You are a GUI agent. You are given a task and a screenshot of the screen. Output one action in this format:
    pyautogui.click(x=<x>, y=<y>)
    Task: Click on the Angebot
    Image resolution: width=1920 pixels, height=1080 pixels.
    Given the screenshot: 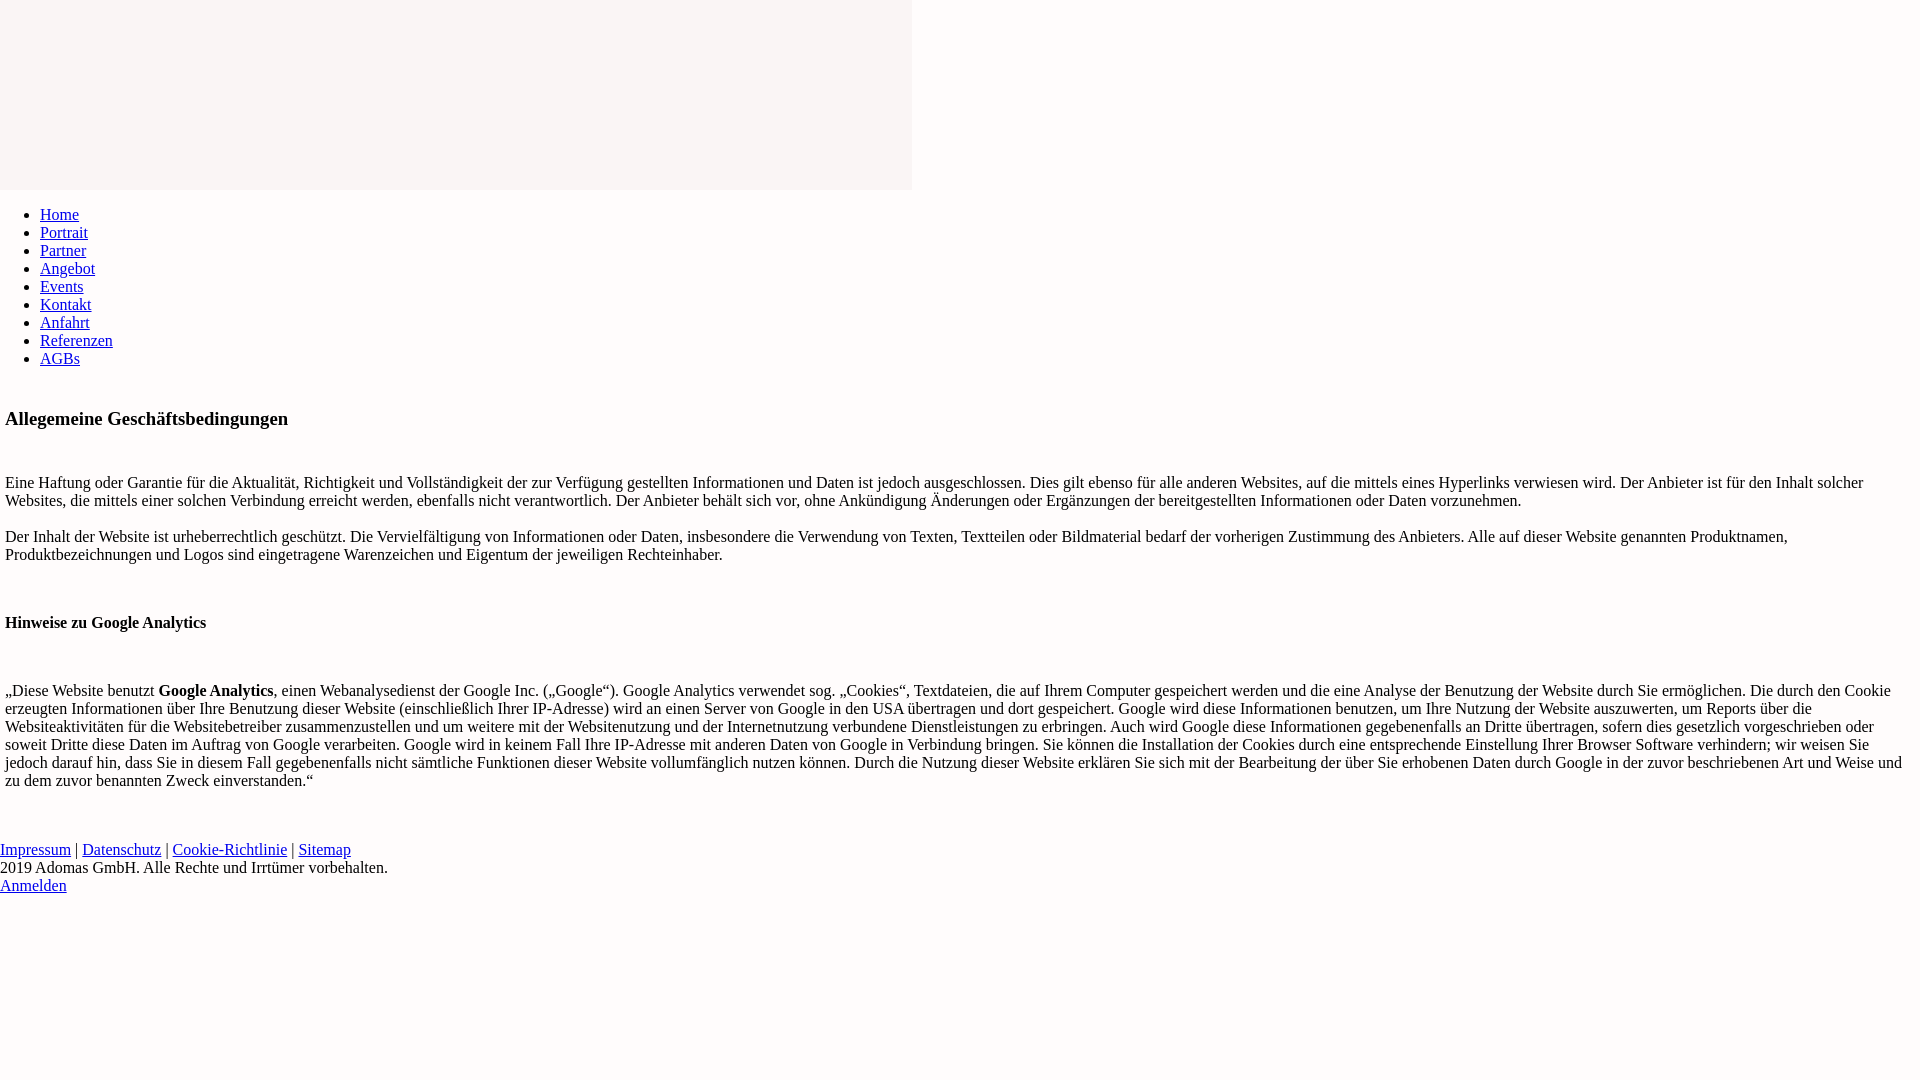 What is the action you would take?
    pyautogui.click(x=68, y=268)
    